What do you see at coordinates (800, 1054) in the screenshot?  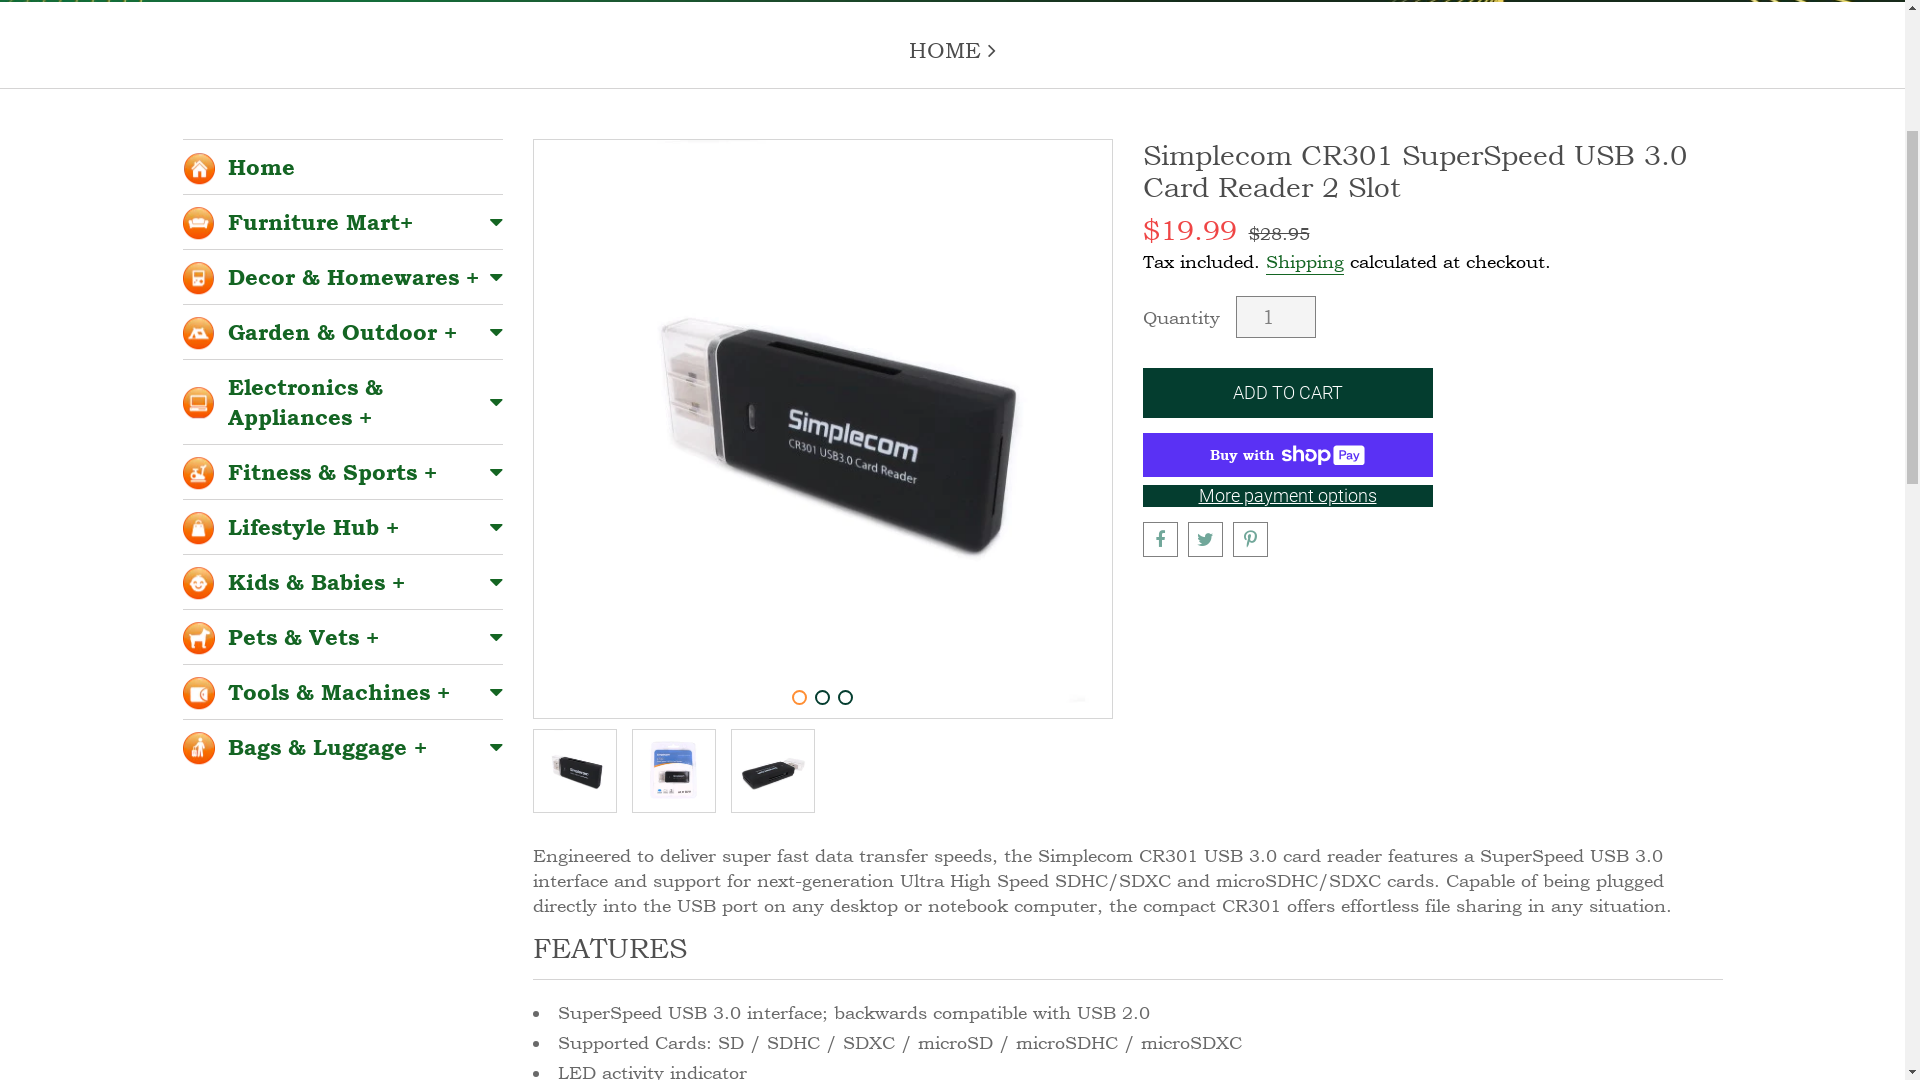 I see `1` at bounding box center [800, 1054].